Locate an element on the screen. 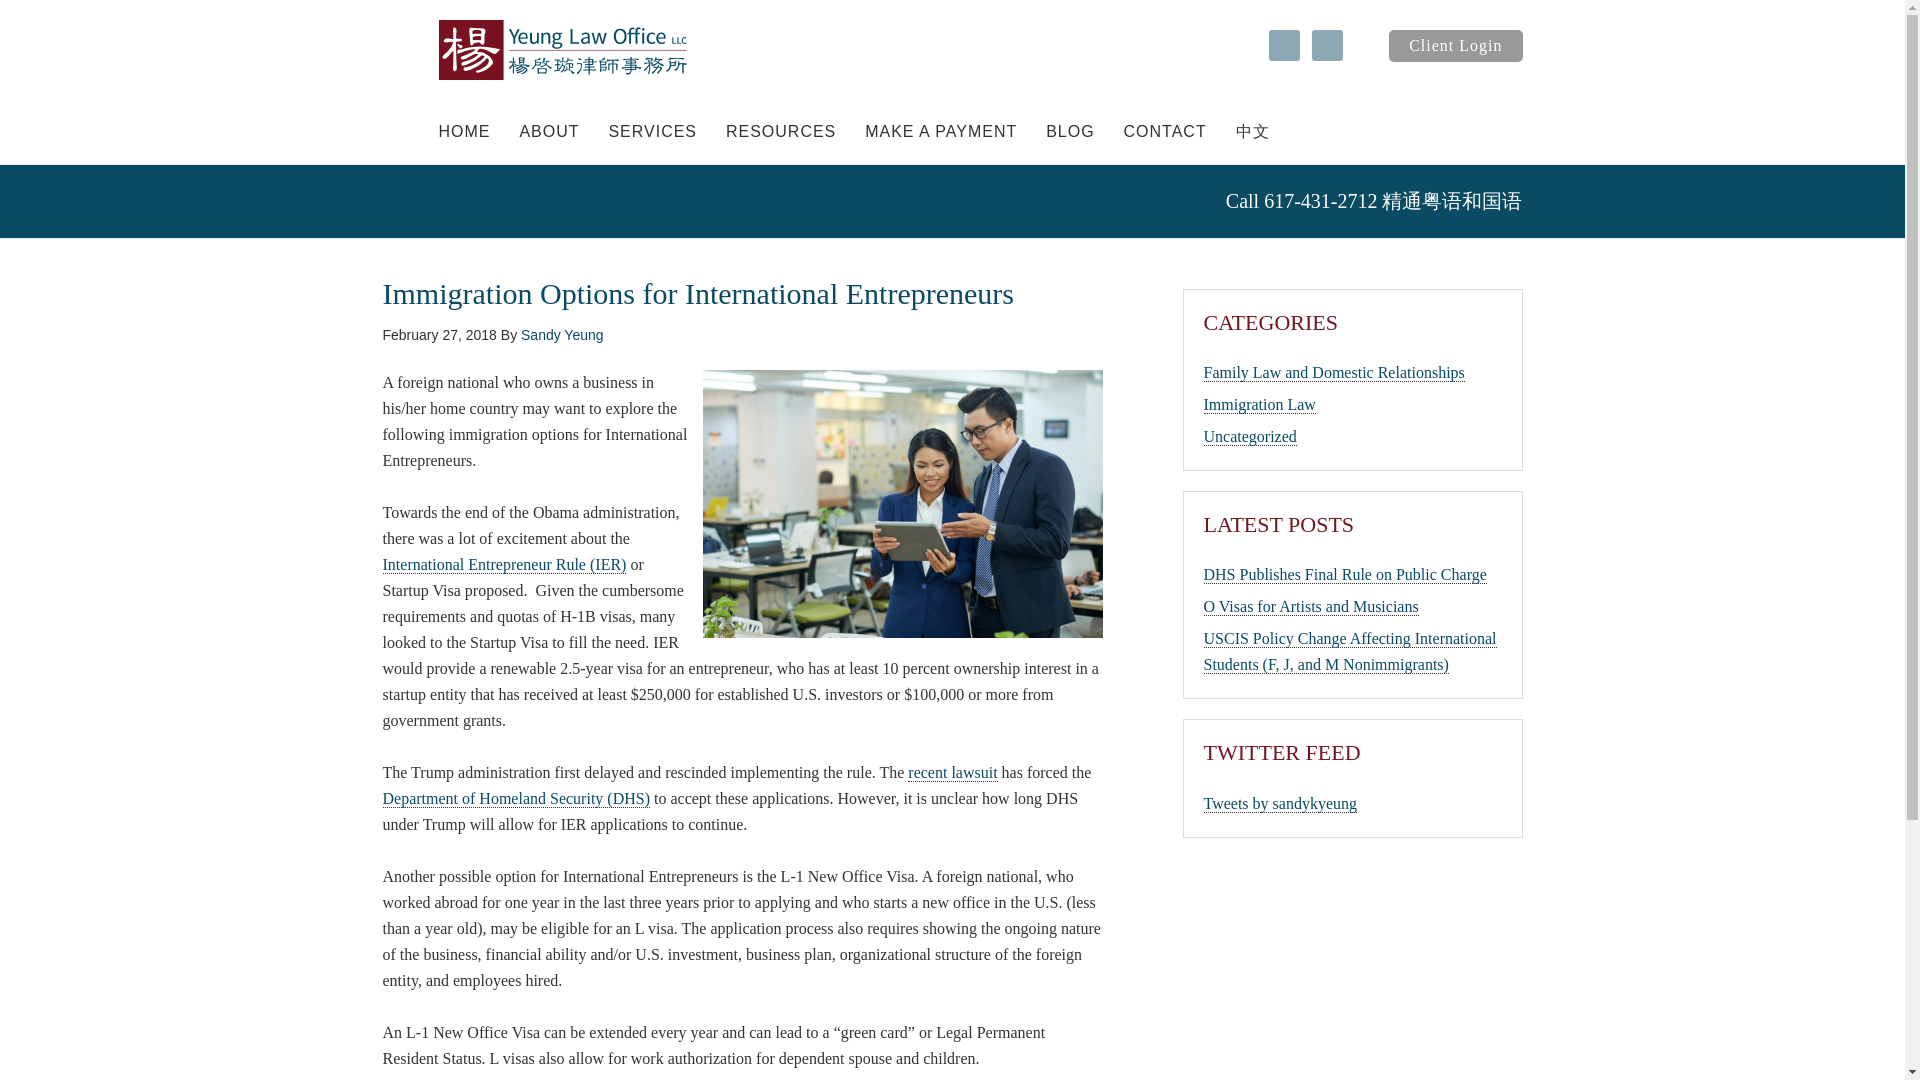 This screenshot has height=1080, width=1920. Client Login is located at coordinates (1455, 46).